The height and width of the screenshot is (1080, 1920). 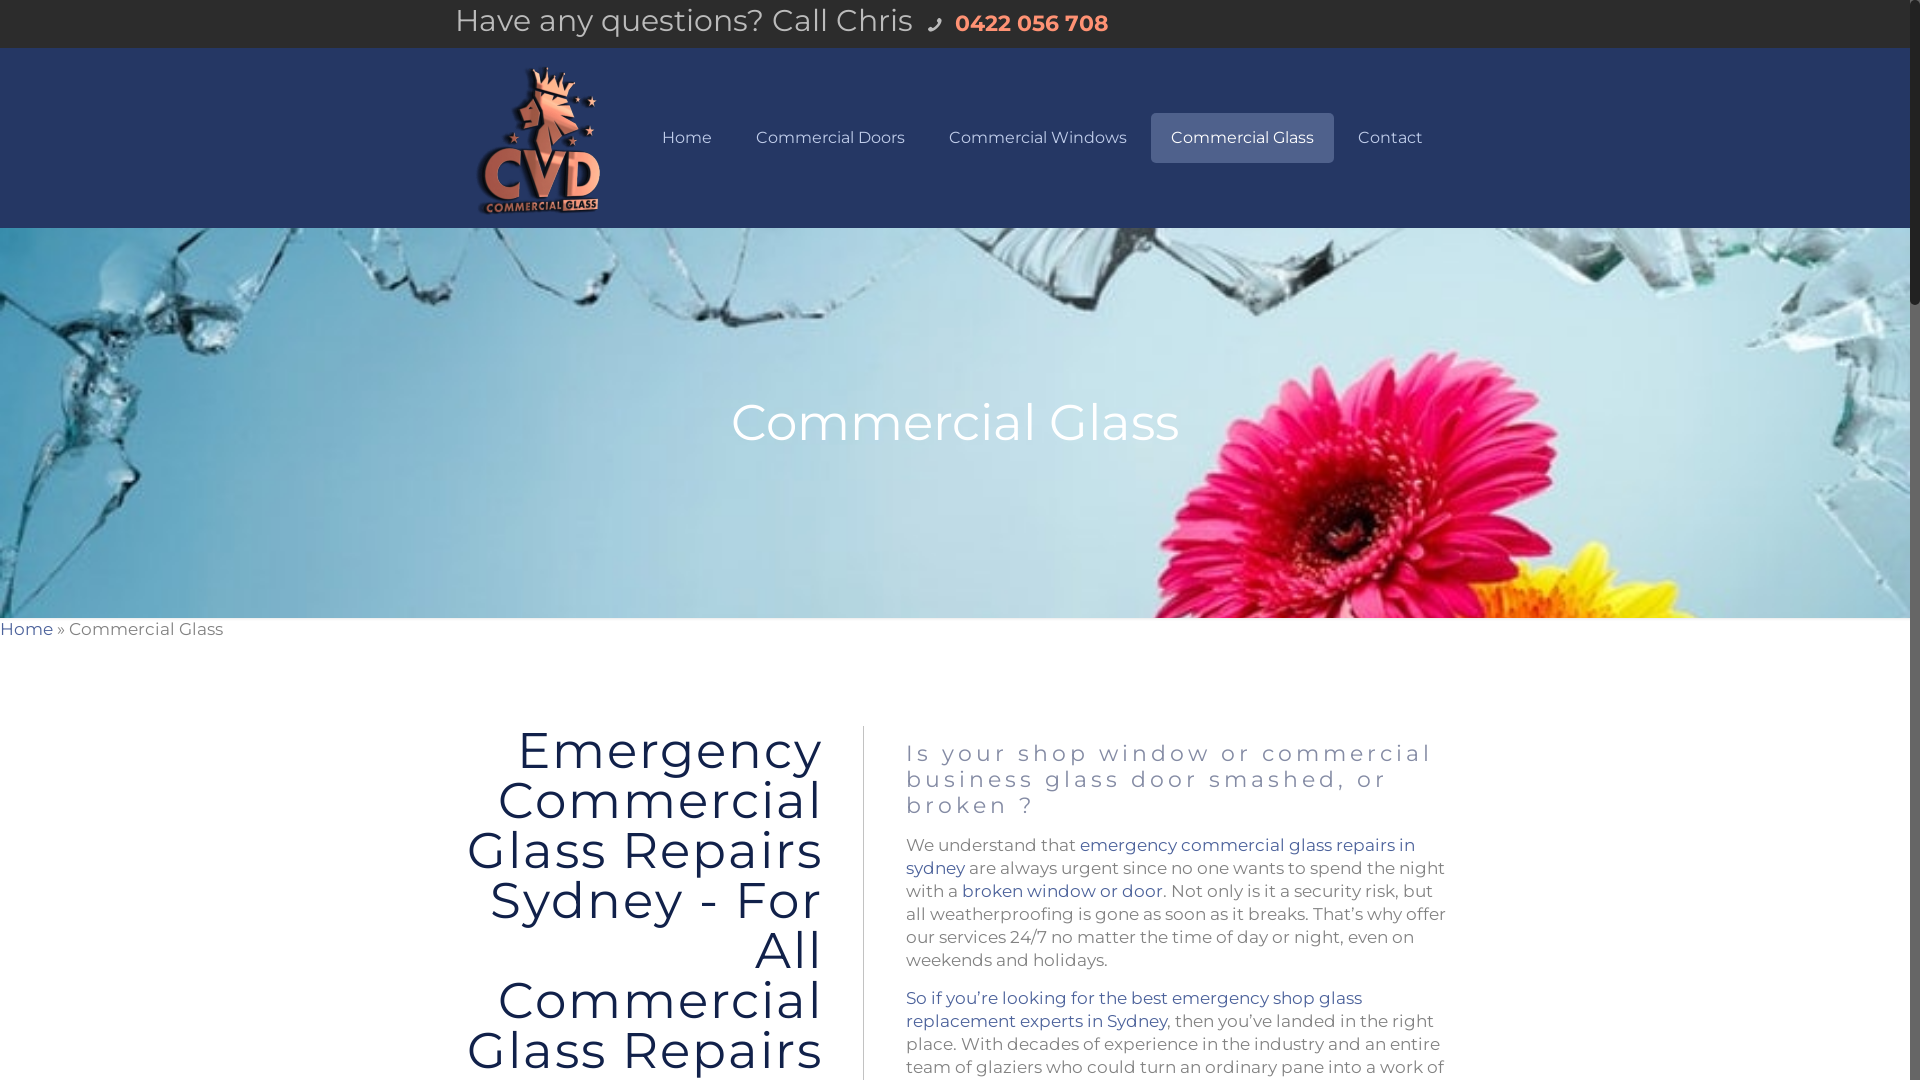 I want to click on Home, so click(x=26, y=629).